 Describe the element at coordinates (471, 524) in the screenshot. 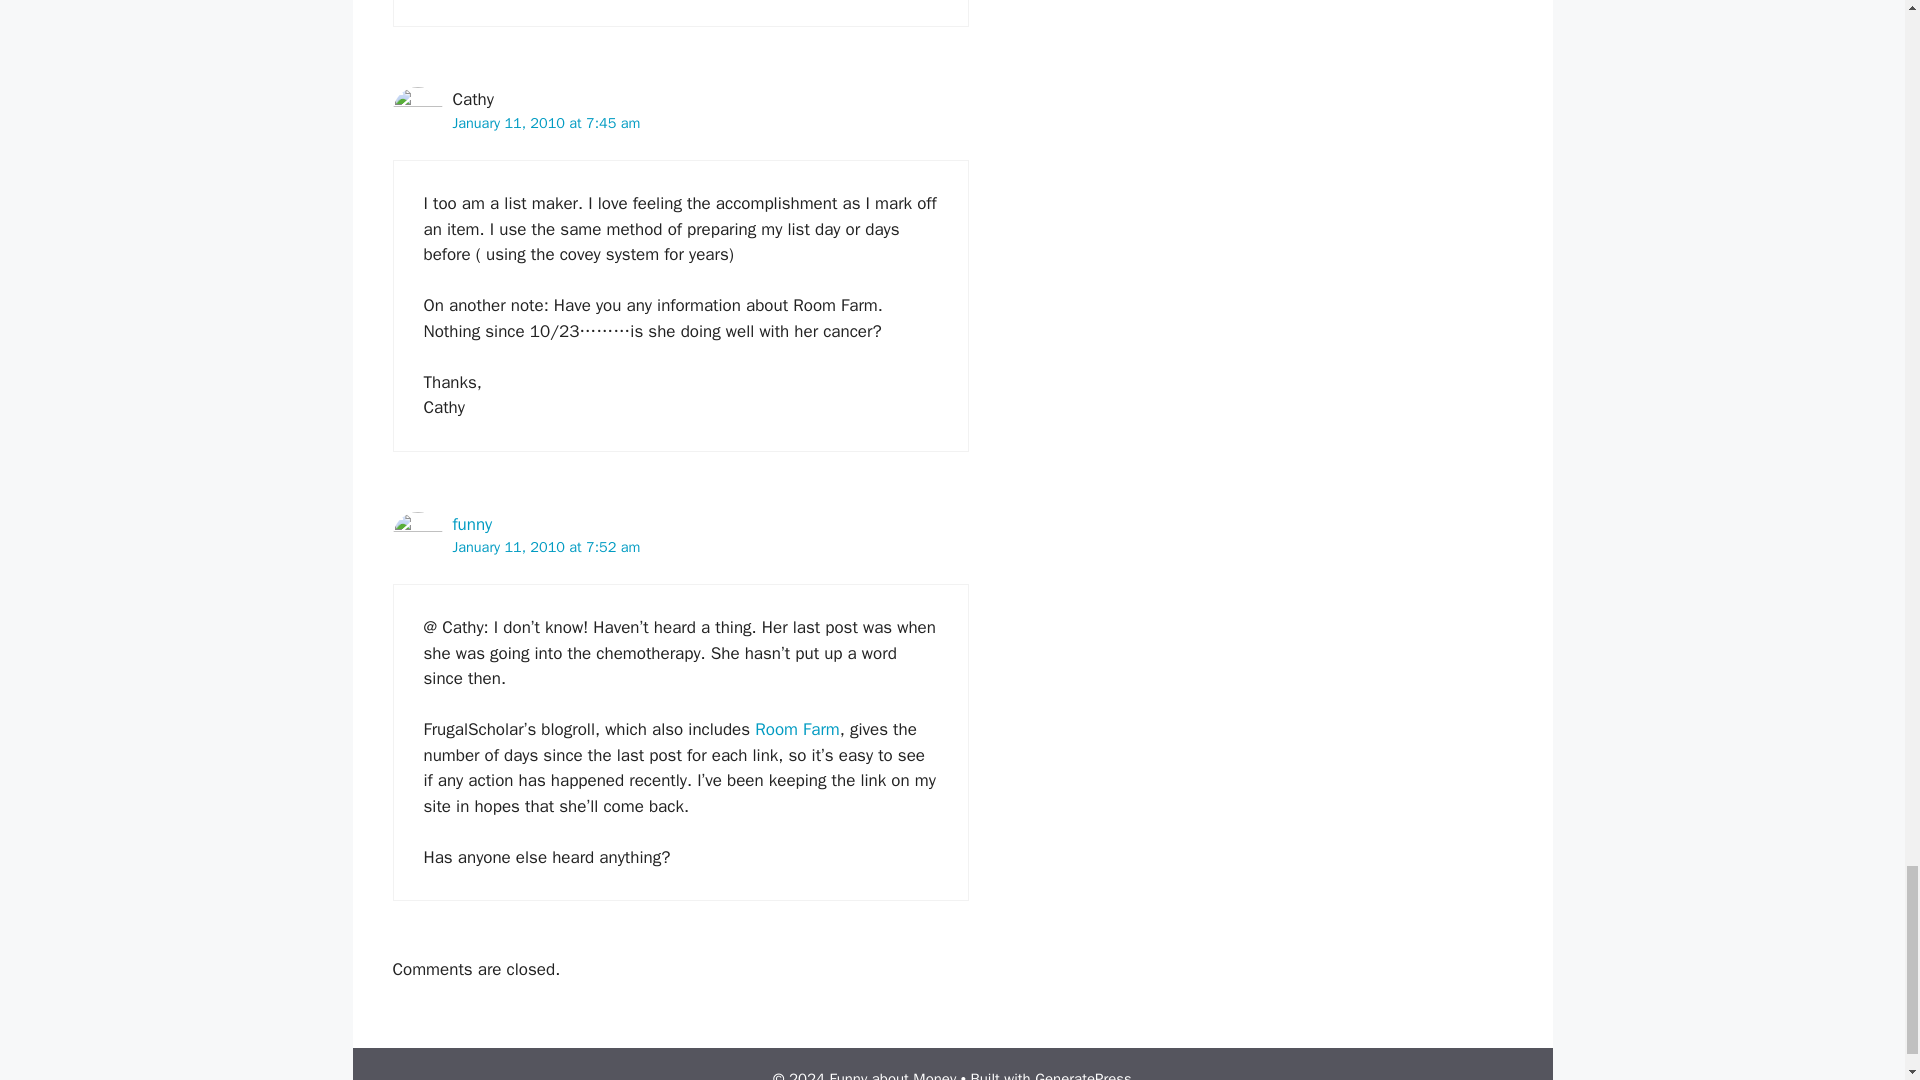

I see `funny` at that location.